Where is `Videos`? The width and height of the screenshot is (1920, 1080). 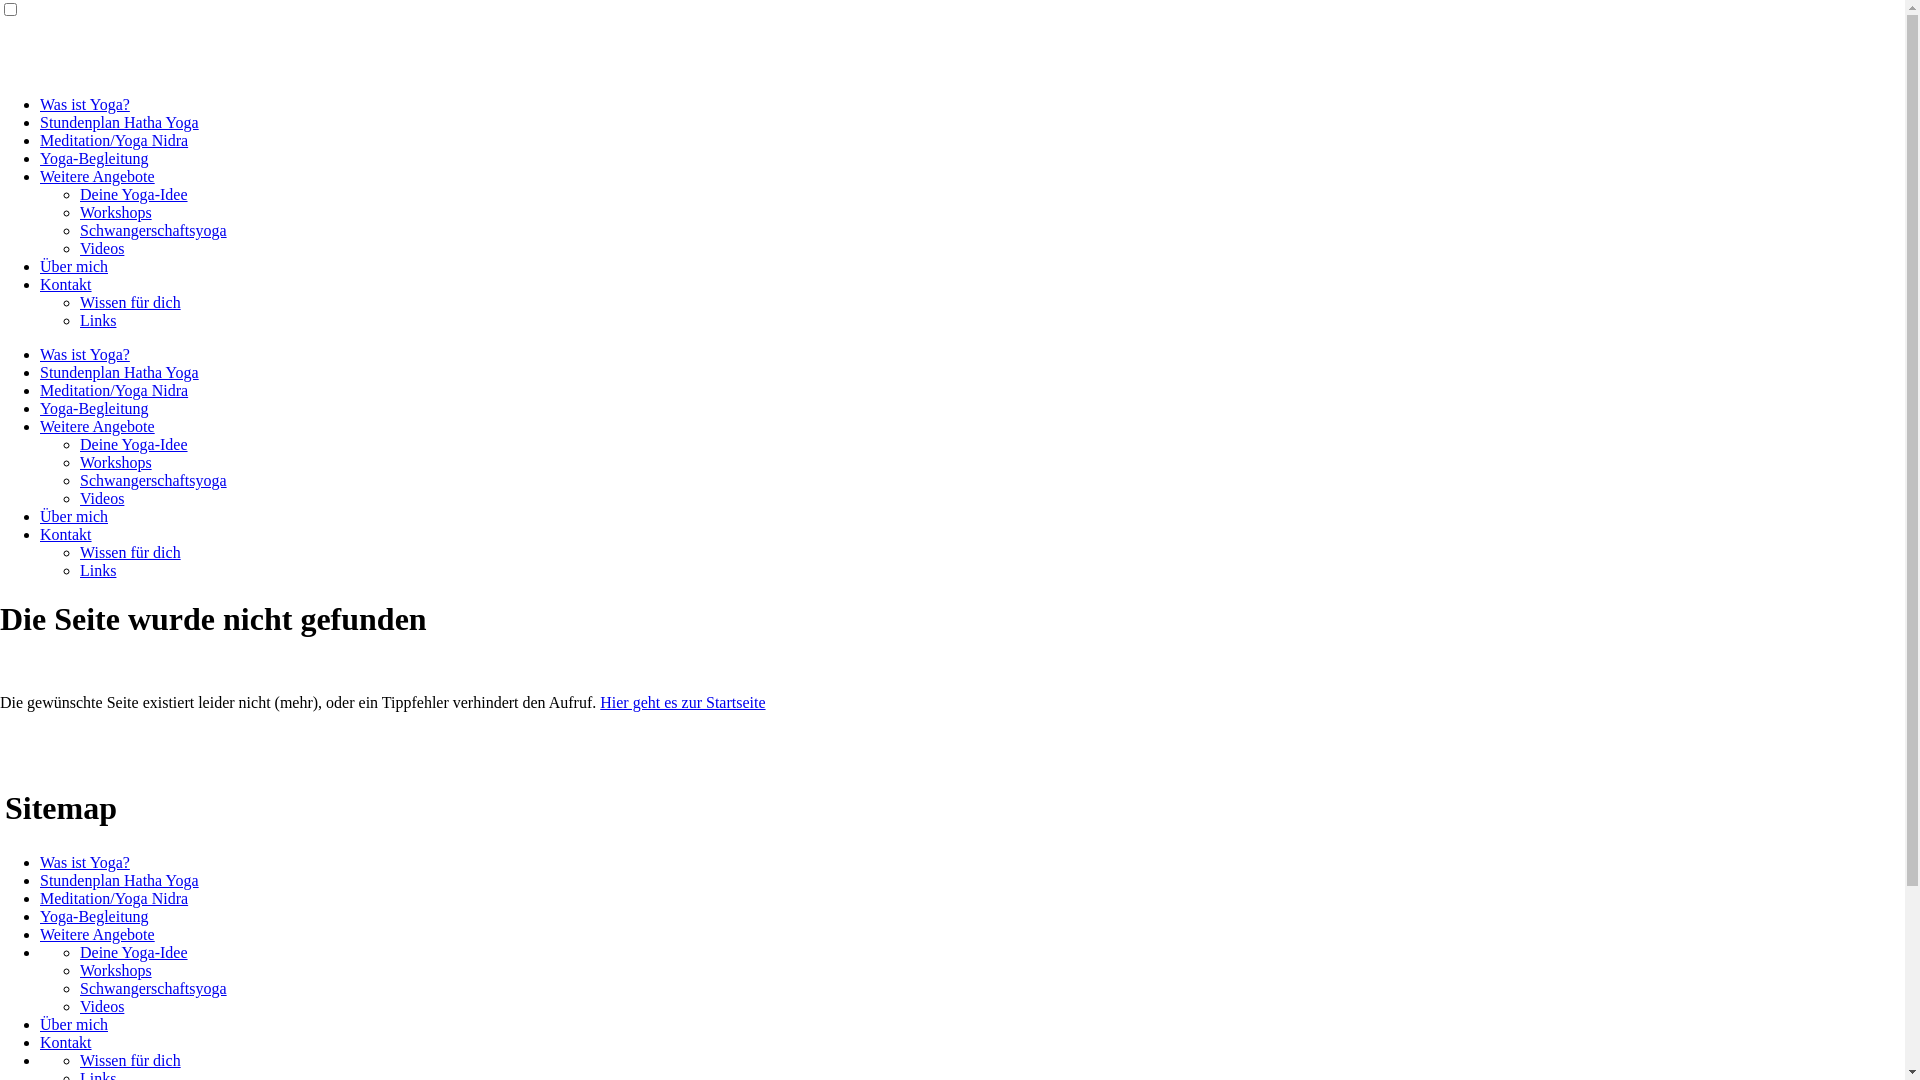
Videos is located at coordinates (102, 1006).